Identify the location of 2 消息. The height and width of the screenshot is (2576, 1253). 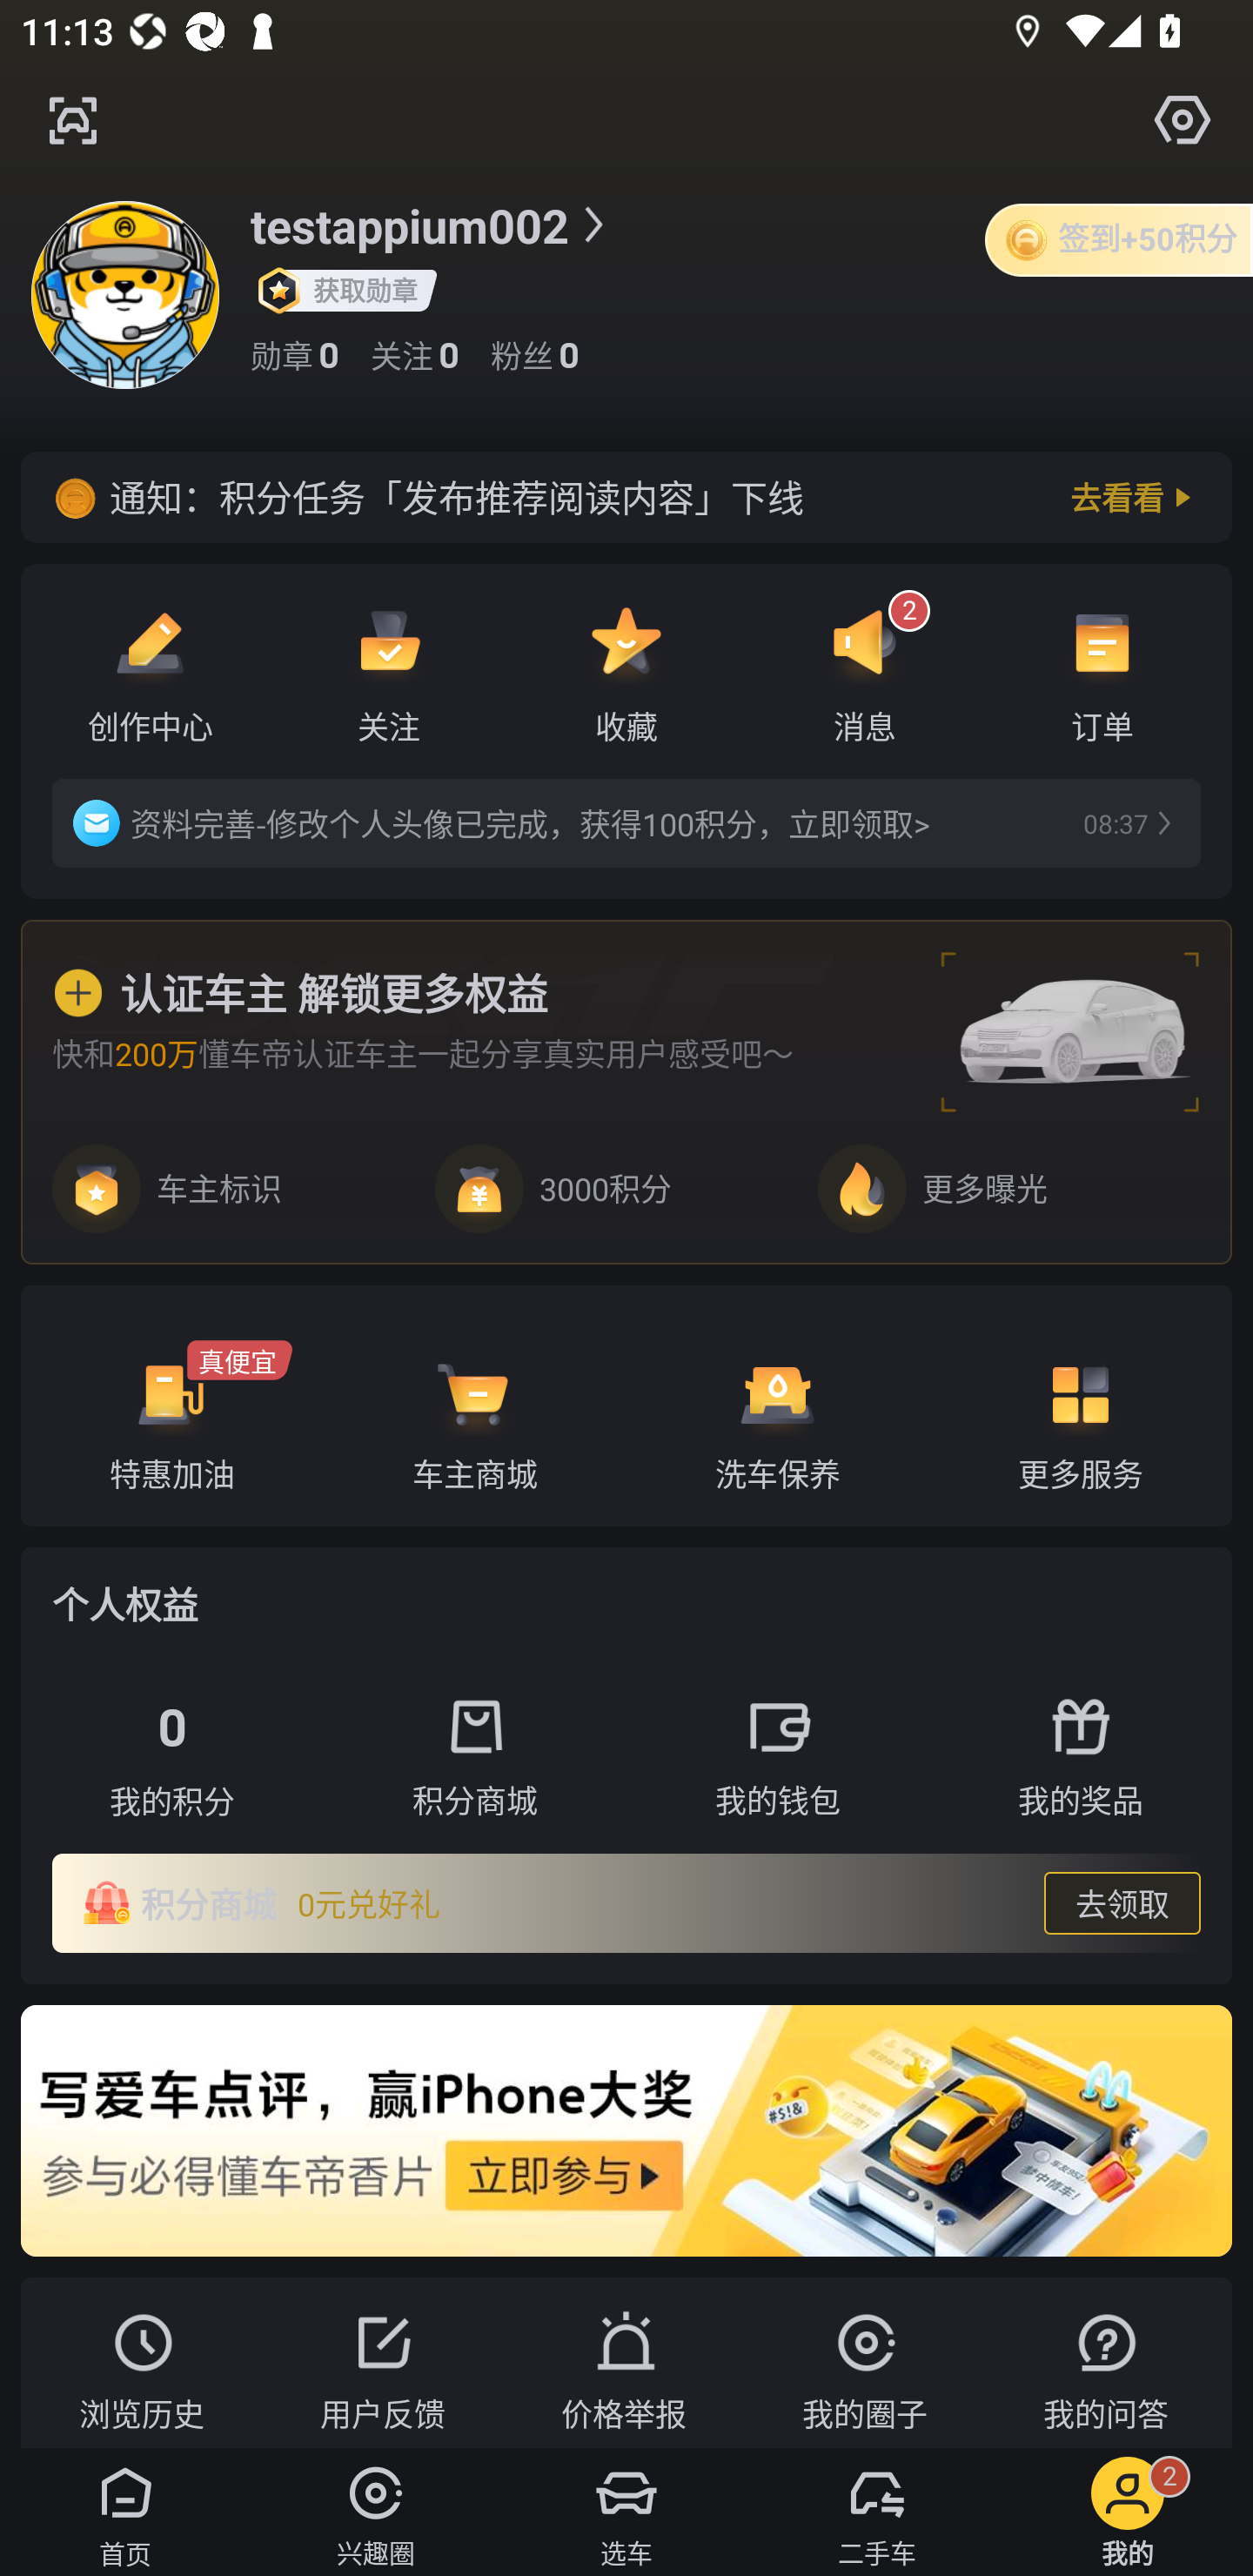
(864, 670).